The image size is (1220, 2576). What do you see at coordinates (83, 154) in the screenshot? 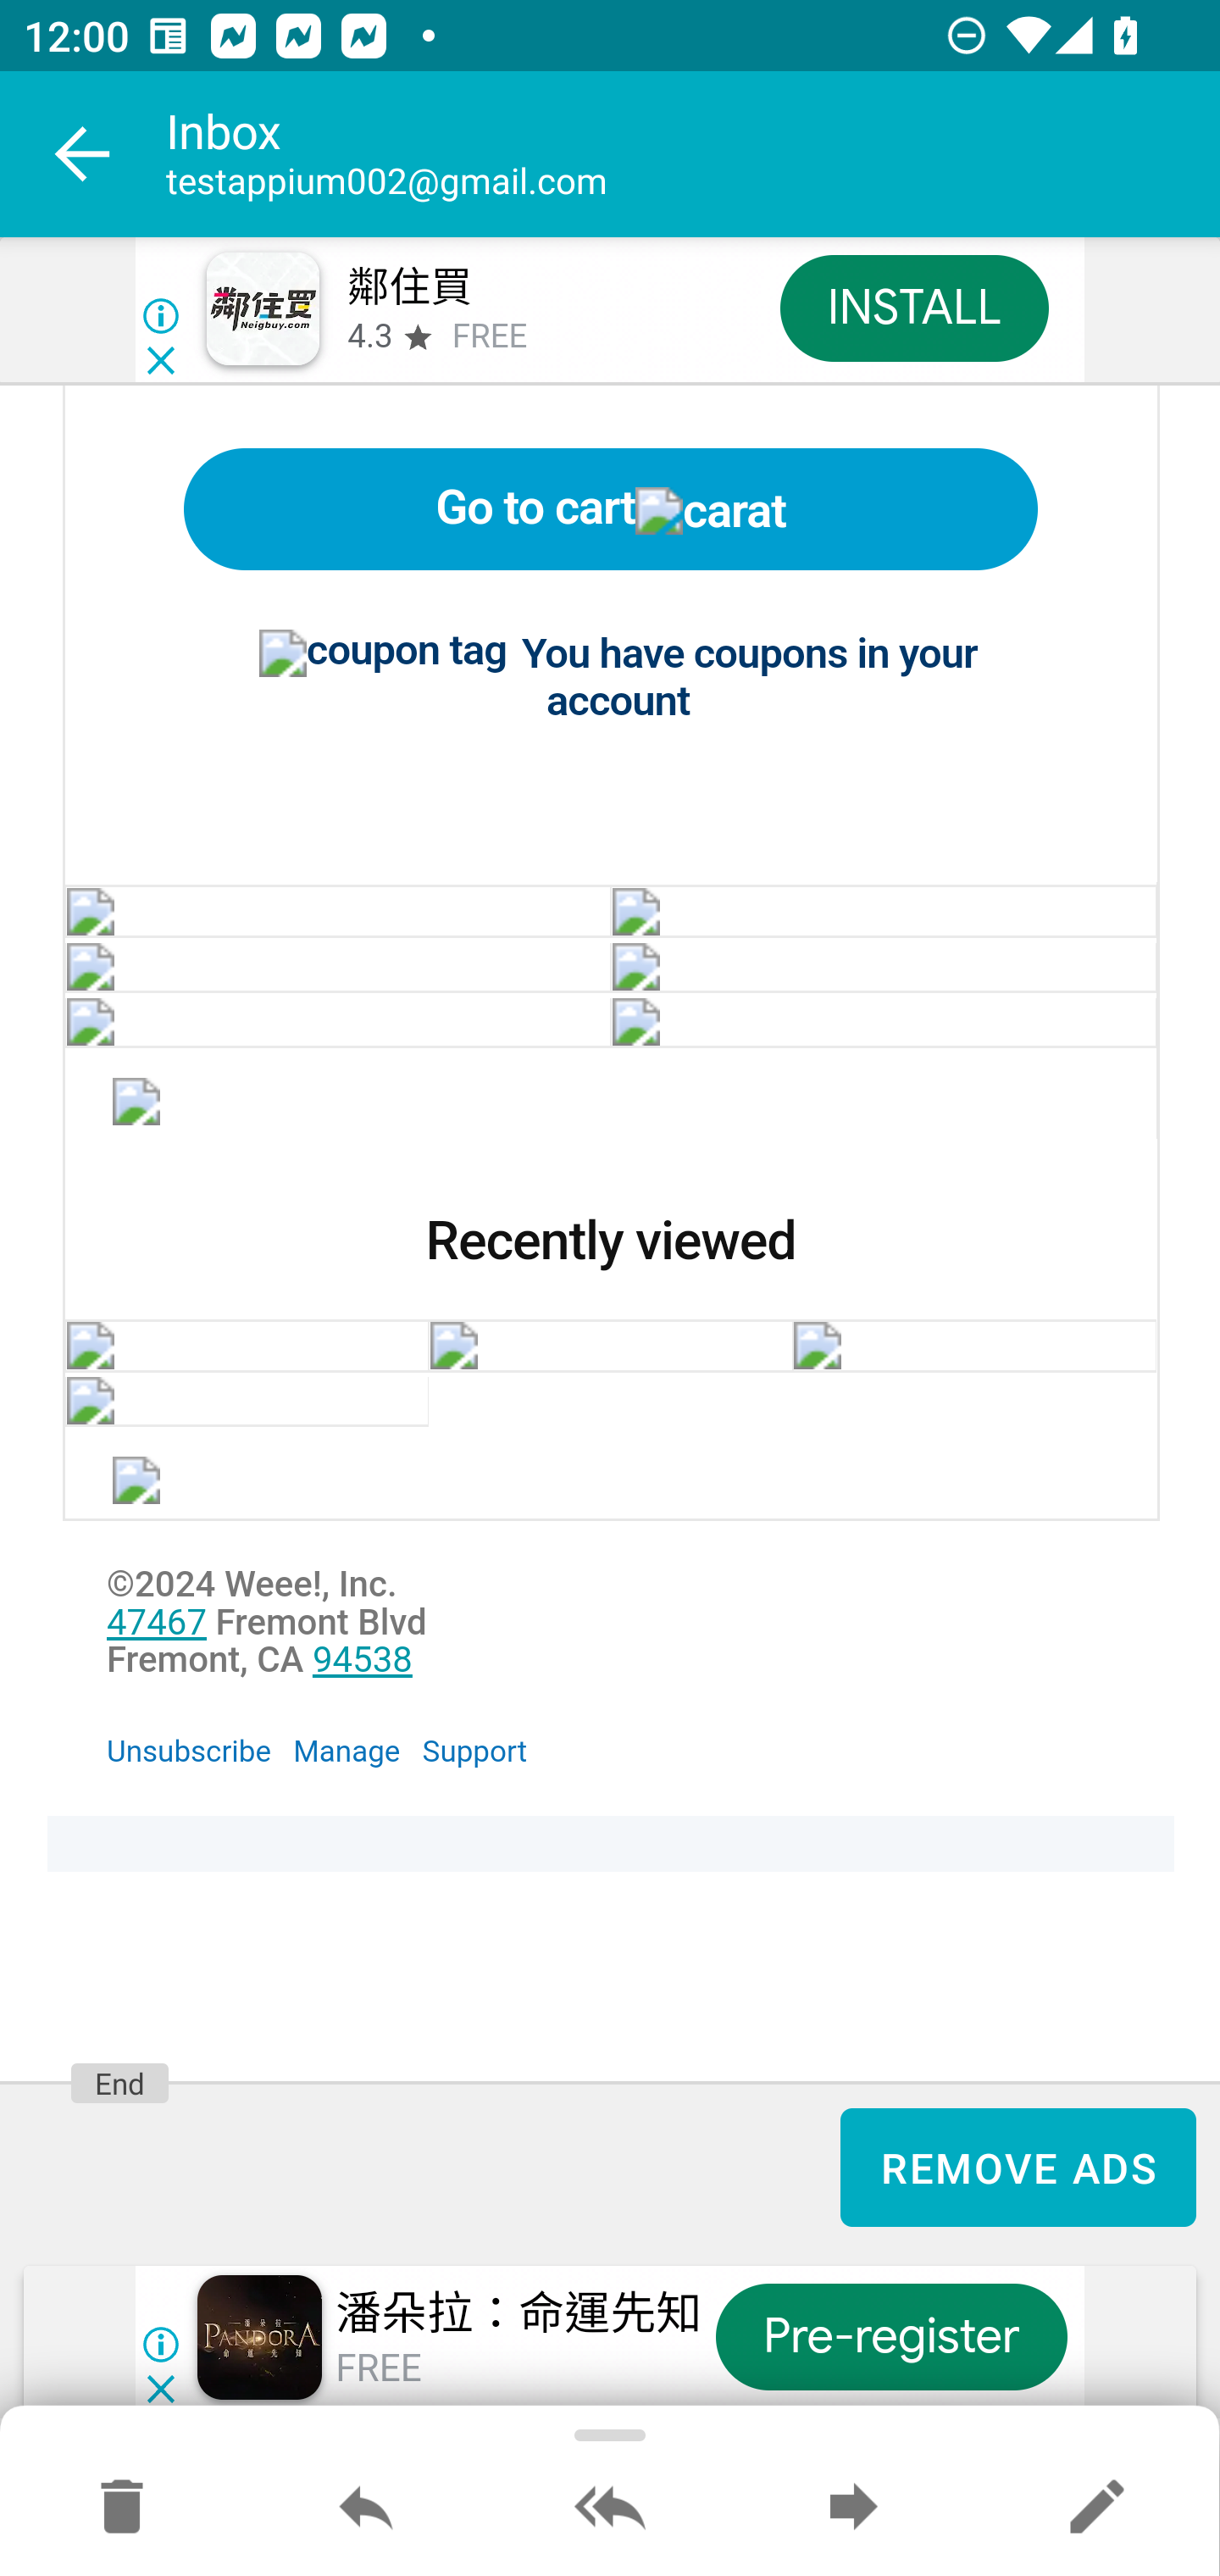
I see `Navigate up` at bounding box center [83, 154].